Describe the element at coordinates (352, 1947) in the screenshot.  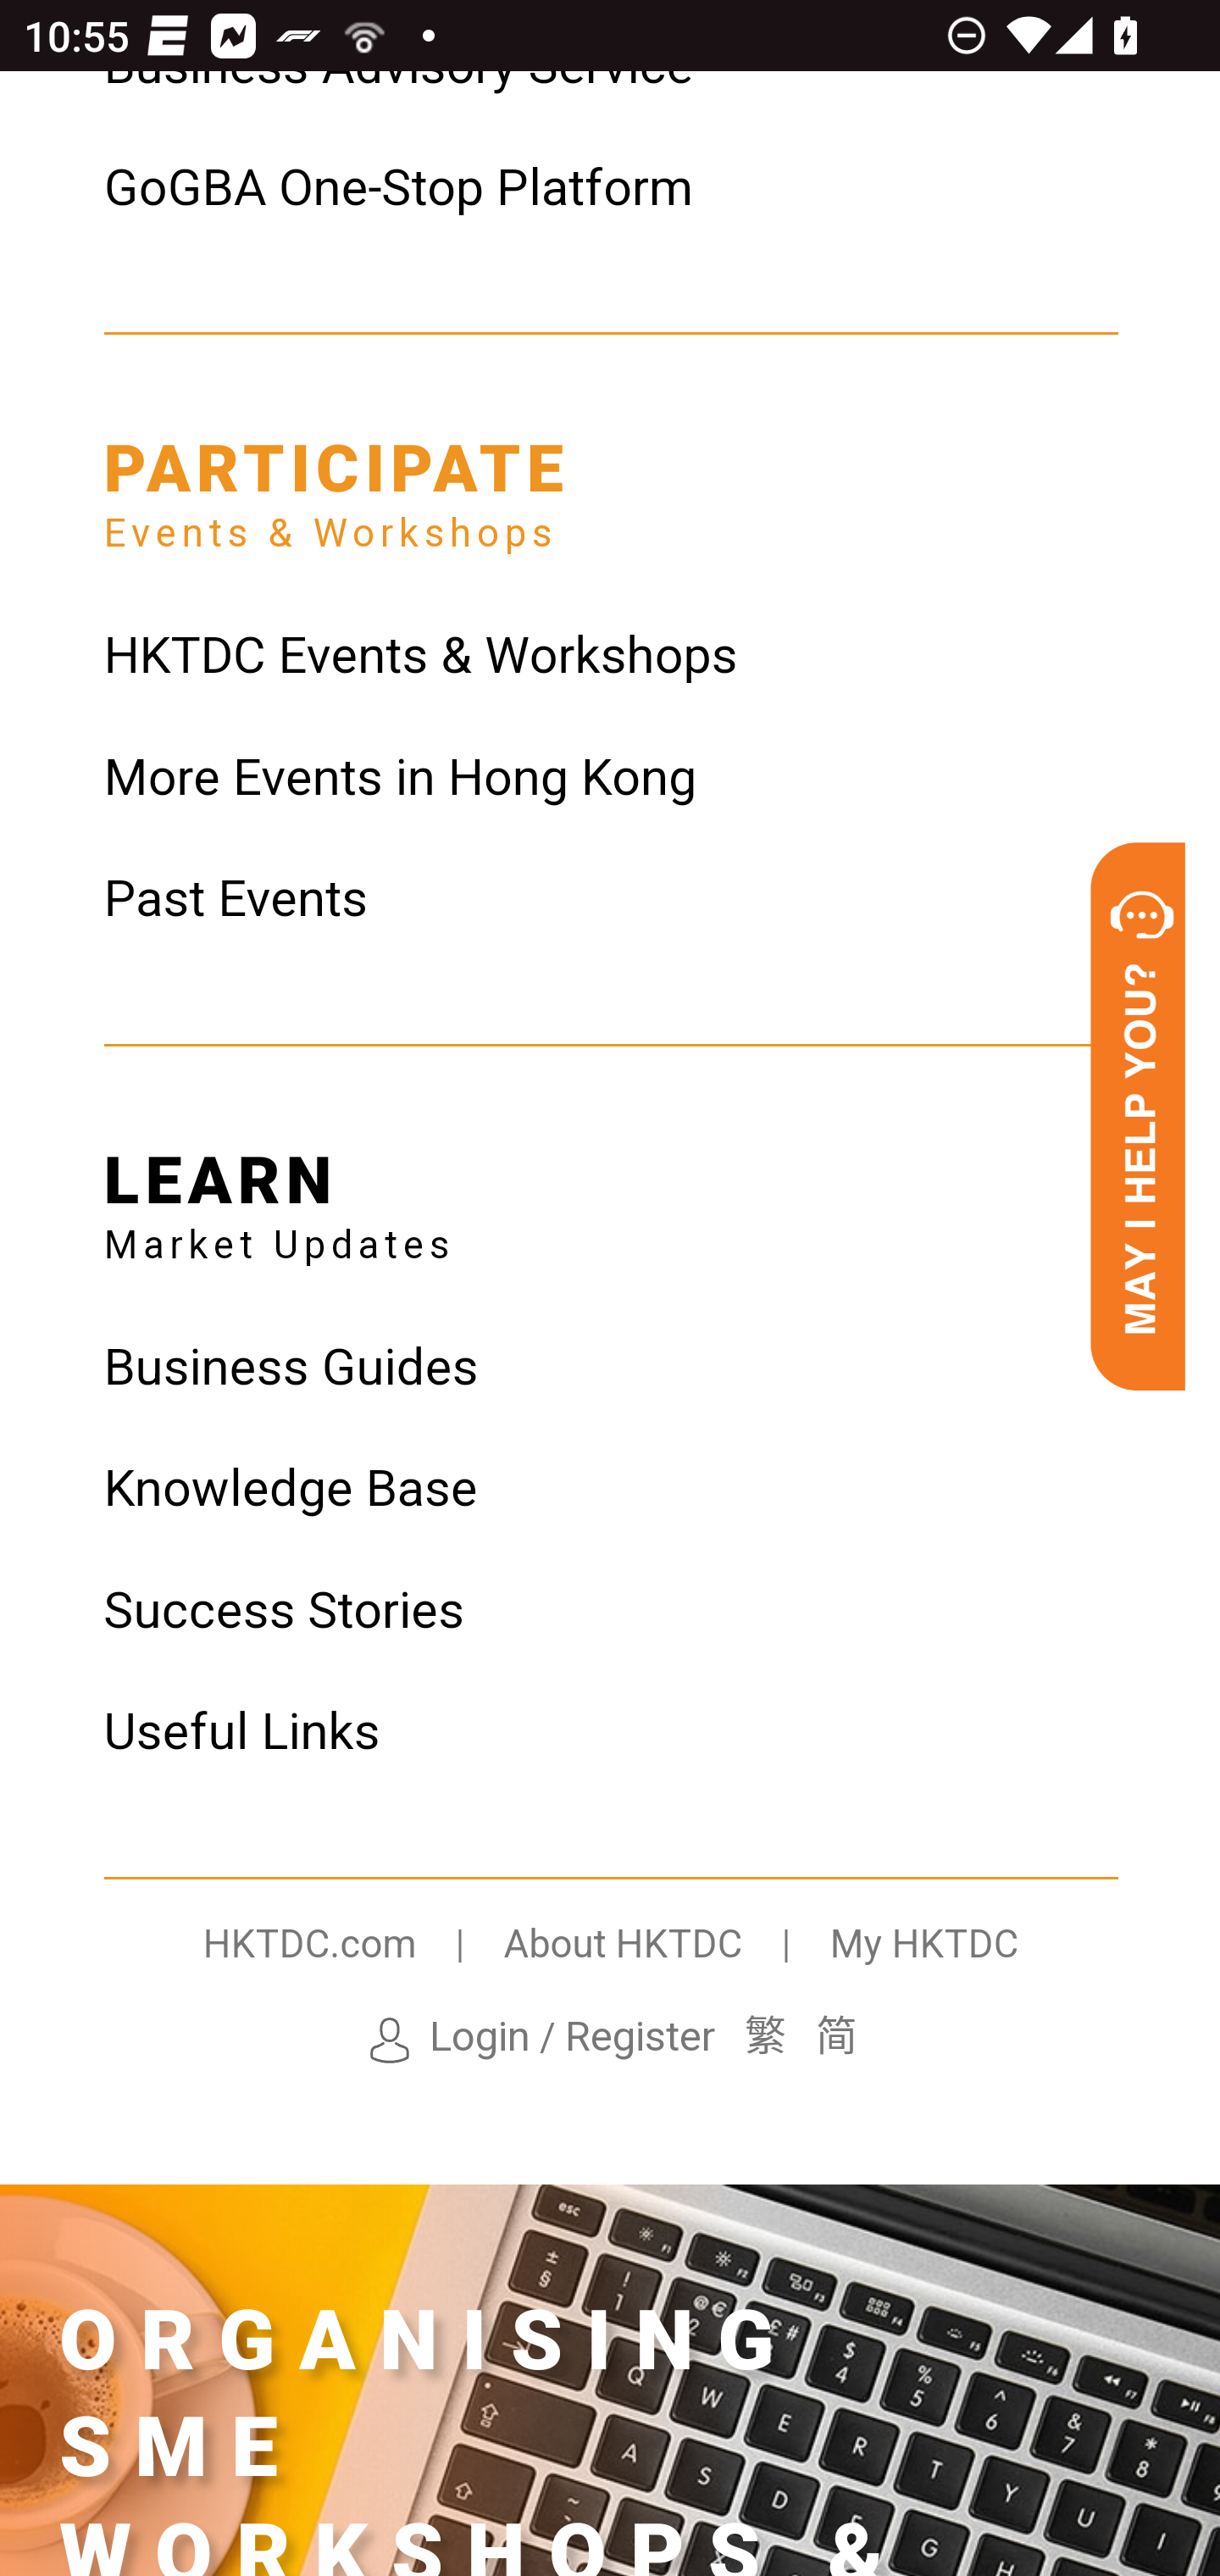
I see `HKTDC.com |  HKTDC.com  | ` at that location.